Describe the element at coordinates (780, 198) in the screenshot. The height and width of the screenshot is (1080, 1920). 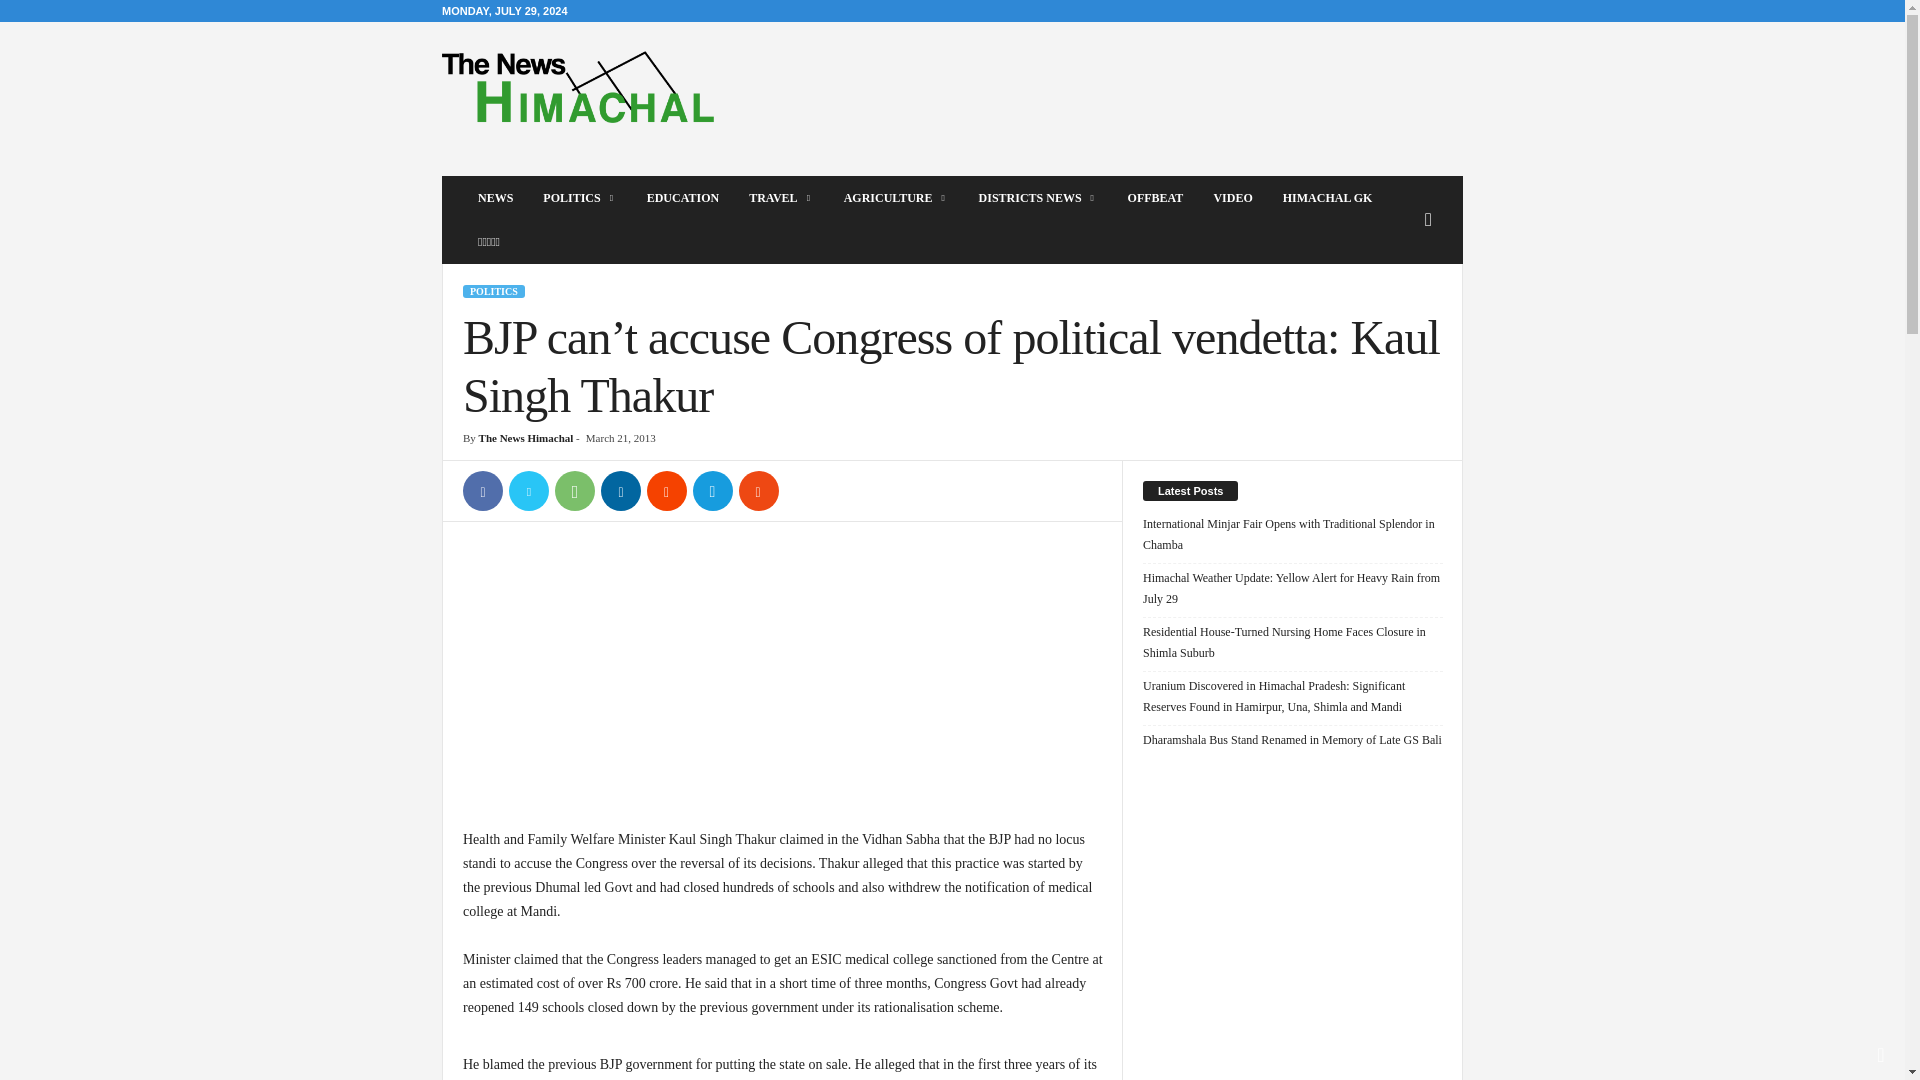
I see `TRAVEL` at that location.